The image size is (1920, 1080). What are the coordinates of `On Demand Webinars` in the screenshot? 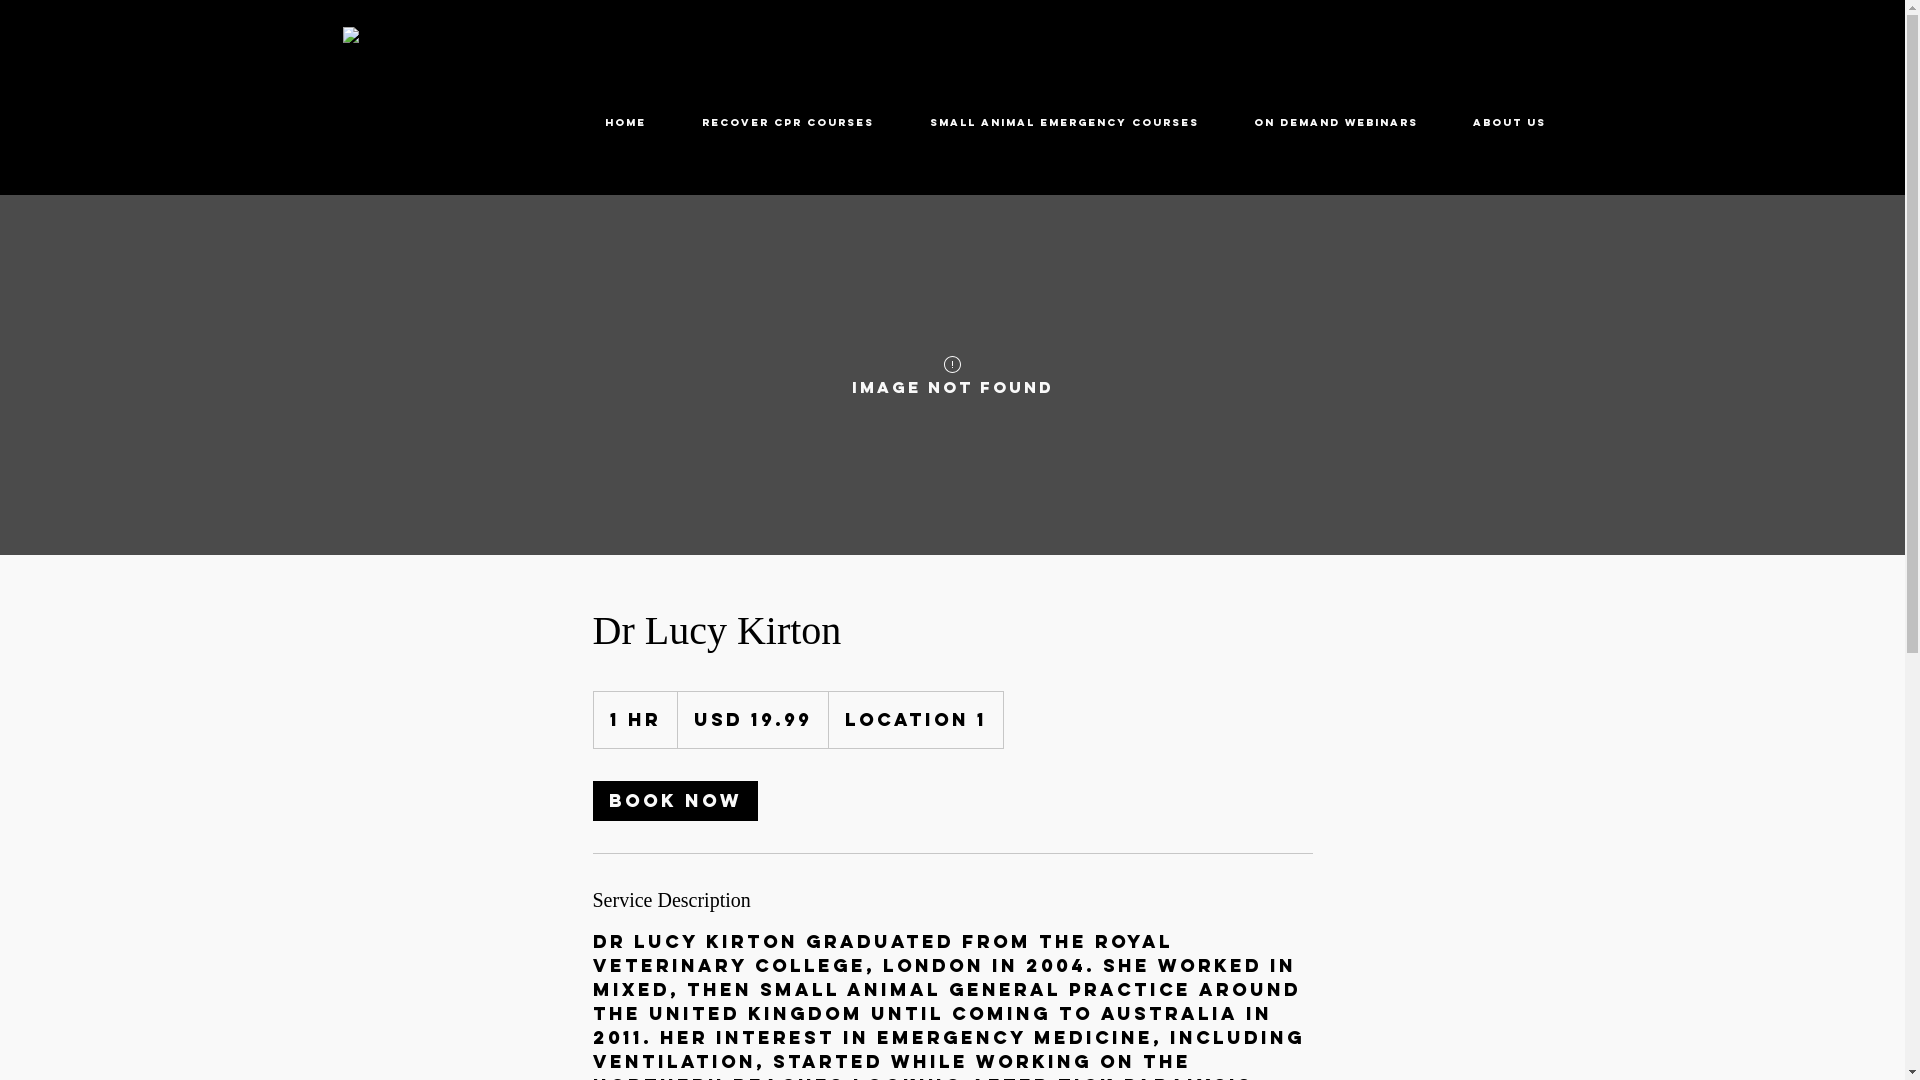 It's located at (1336, 122).